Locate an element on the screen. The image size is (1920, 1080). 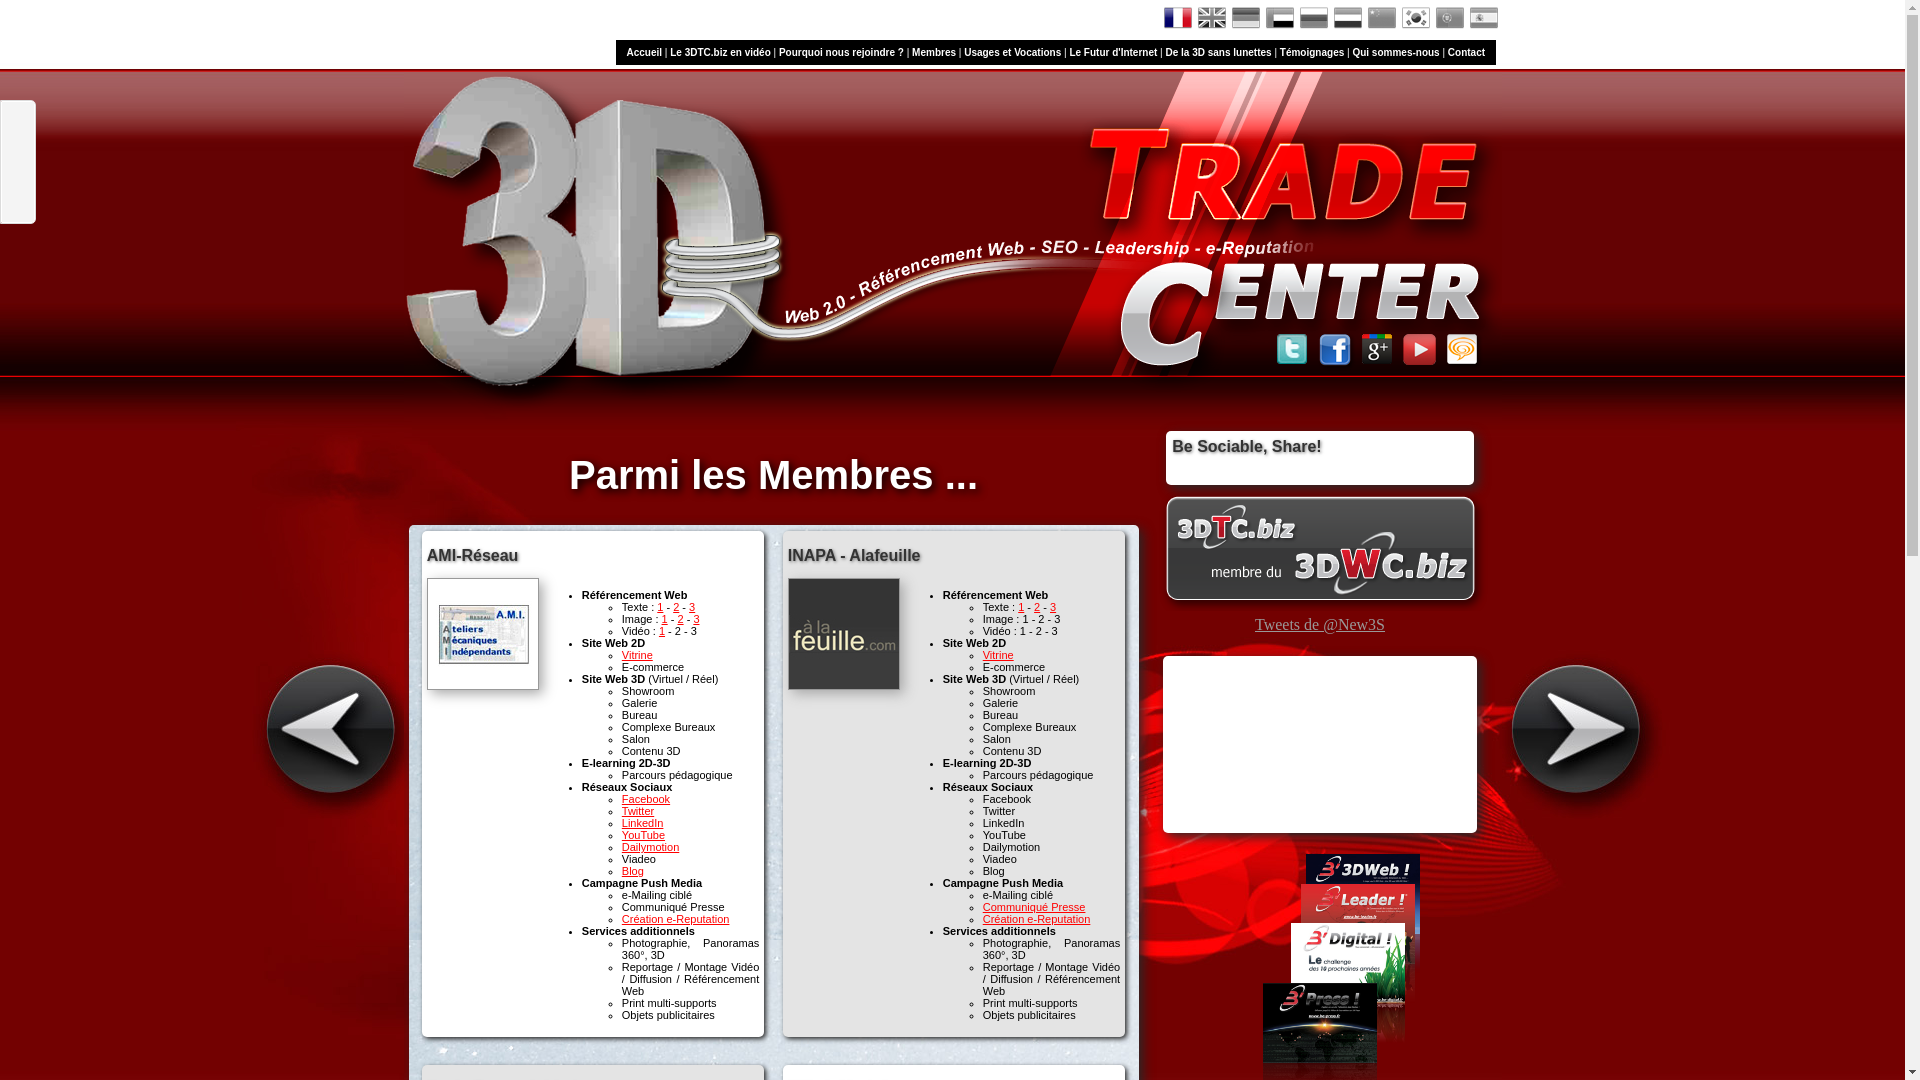
2 is located at coordinates (676, 606).